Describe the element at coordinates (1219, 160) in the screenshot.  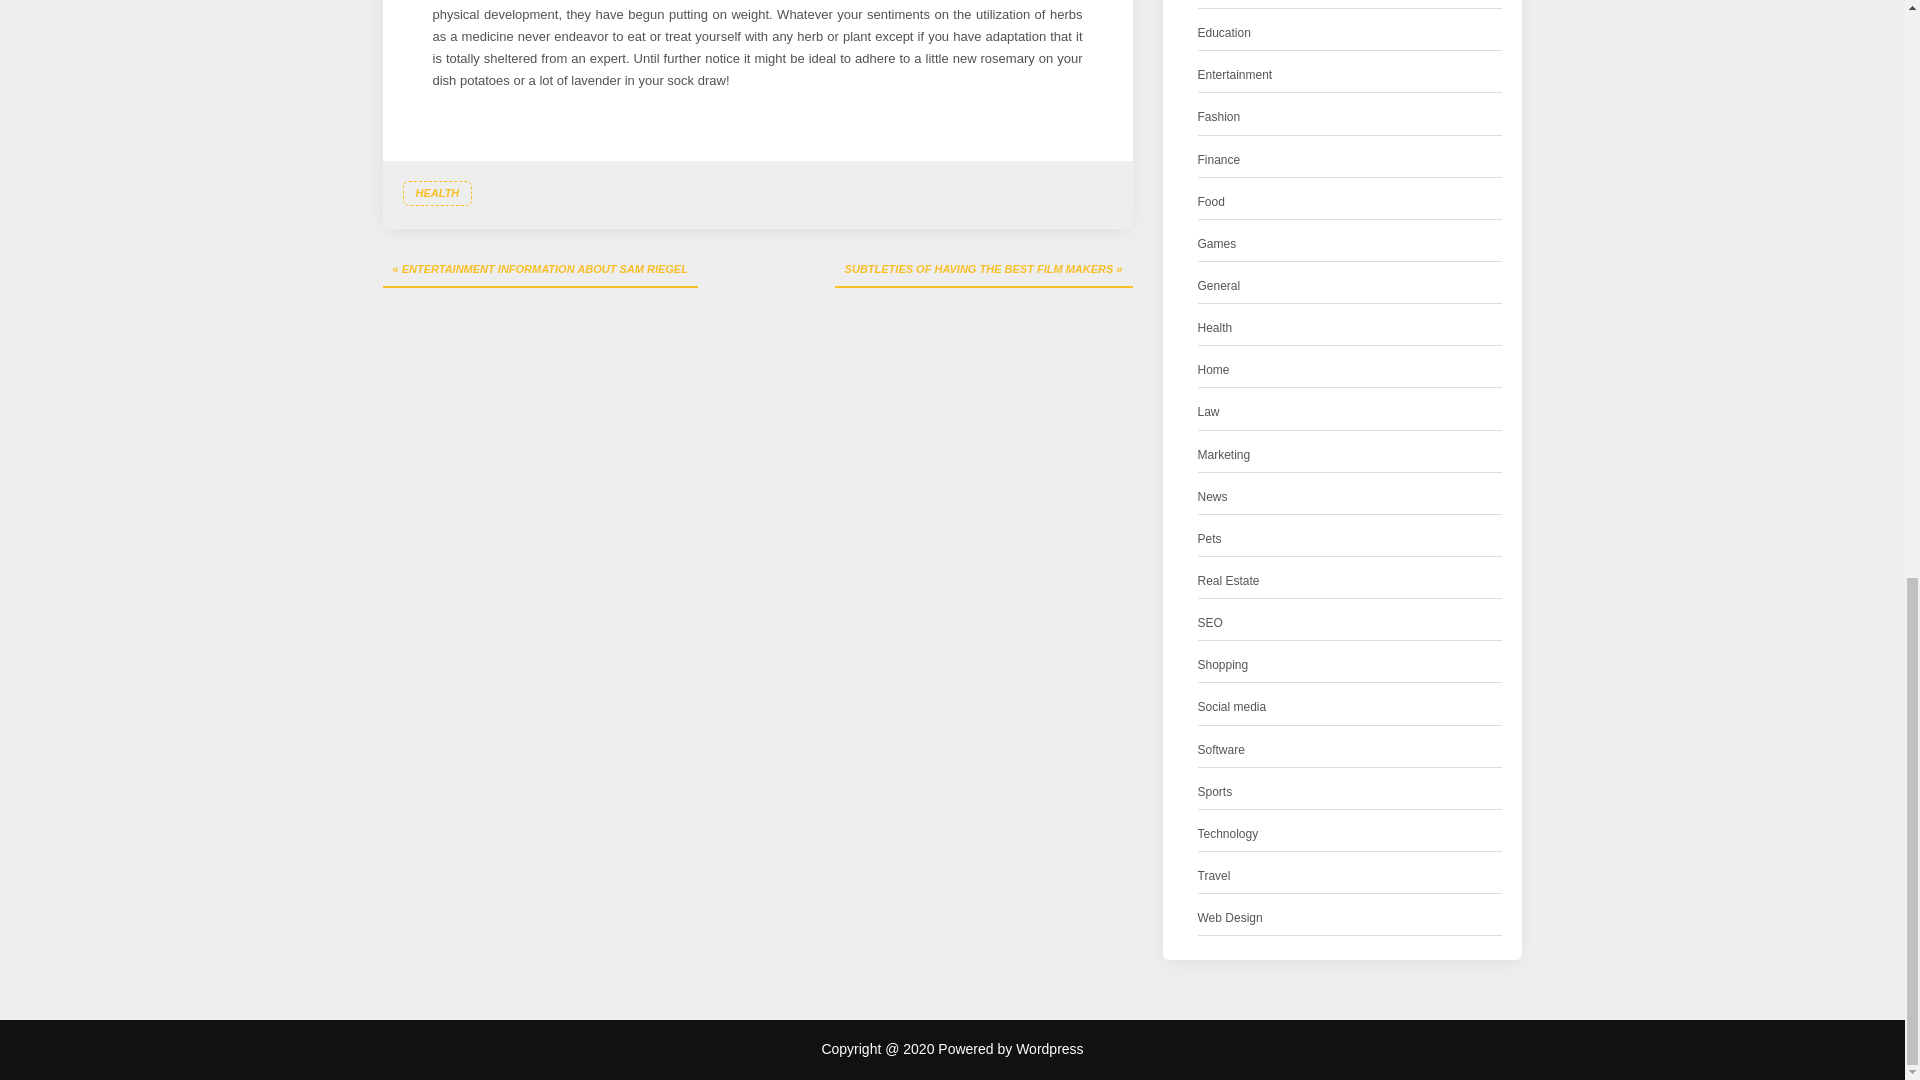
I see `Finance` at that location.